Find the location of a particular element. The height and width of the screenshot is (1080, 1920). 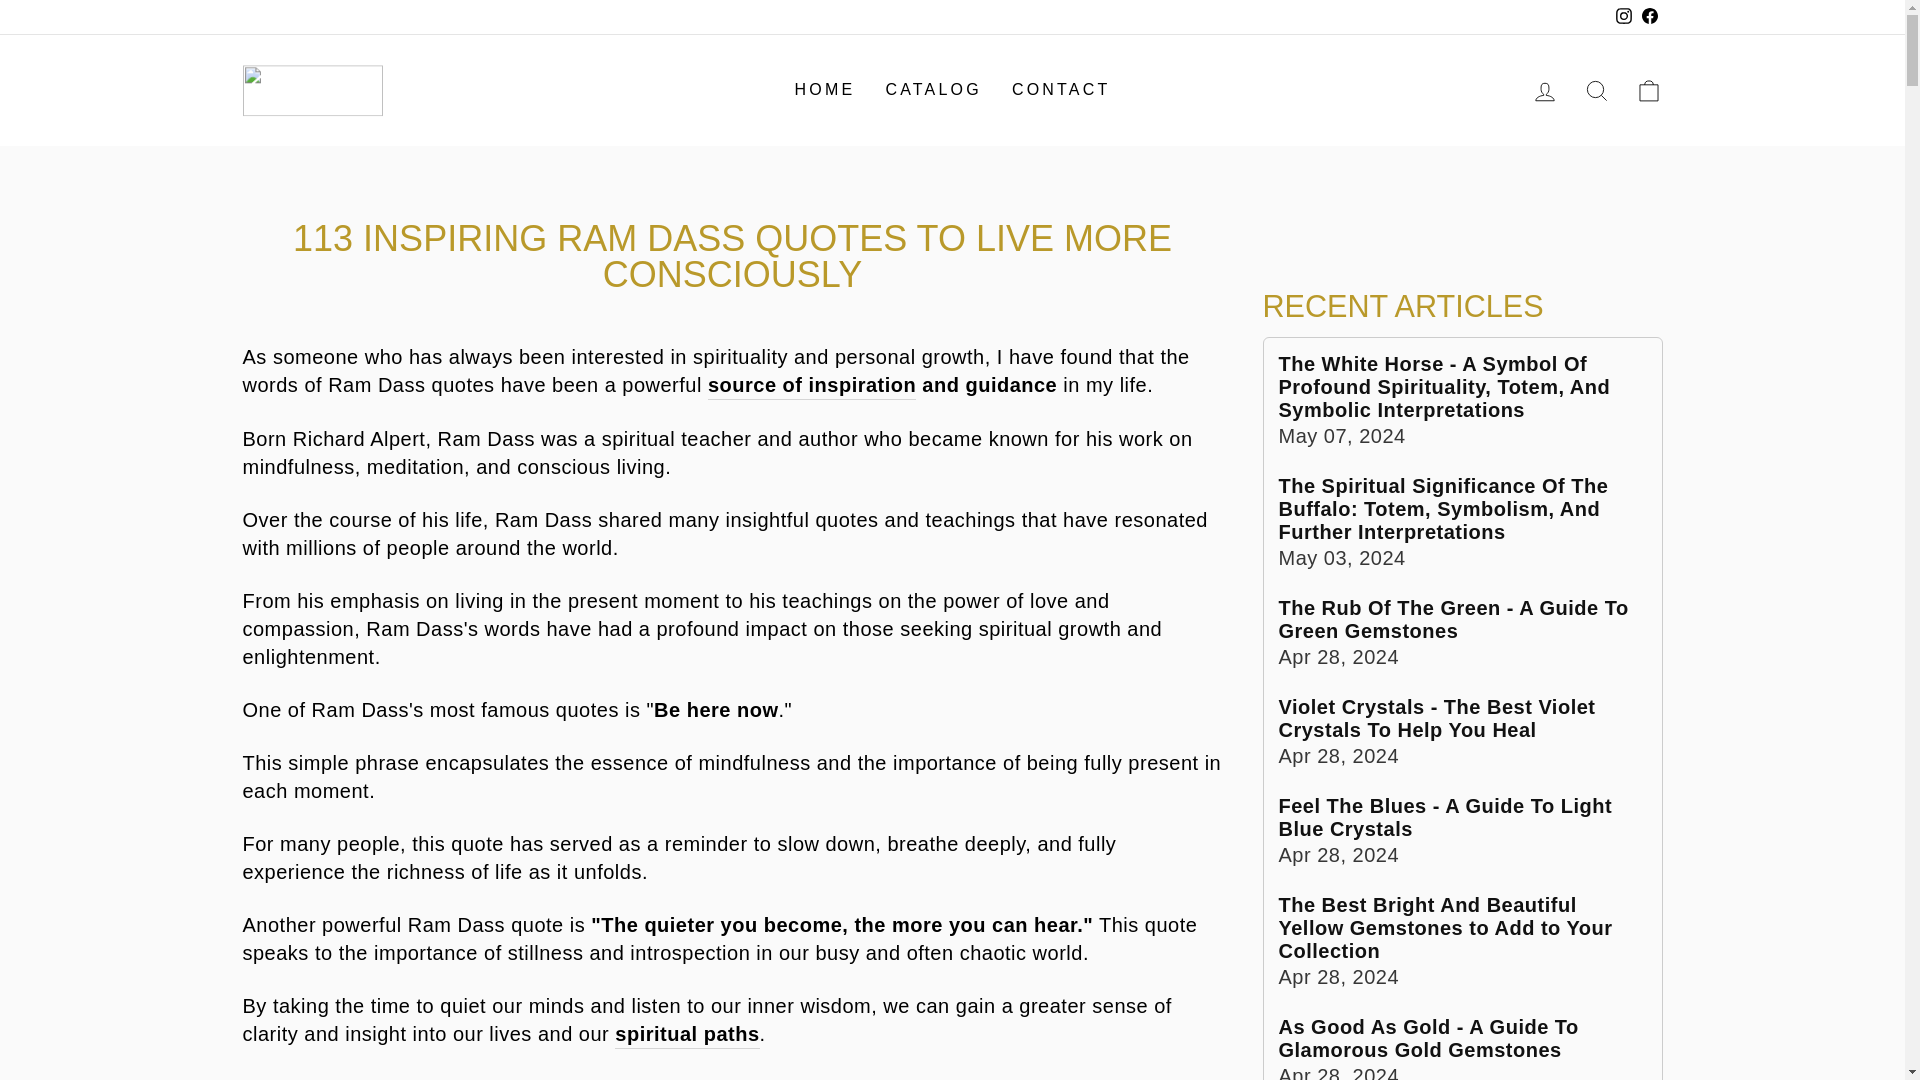

spiritual paths is located at coordinates (825, 90).